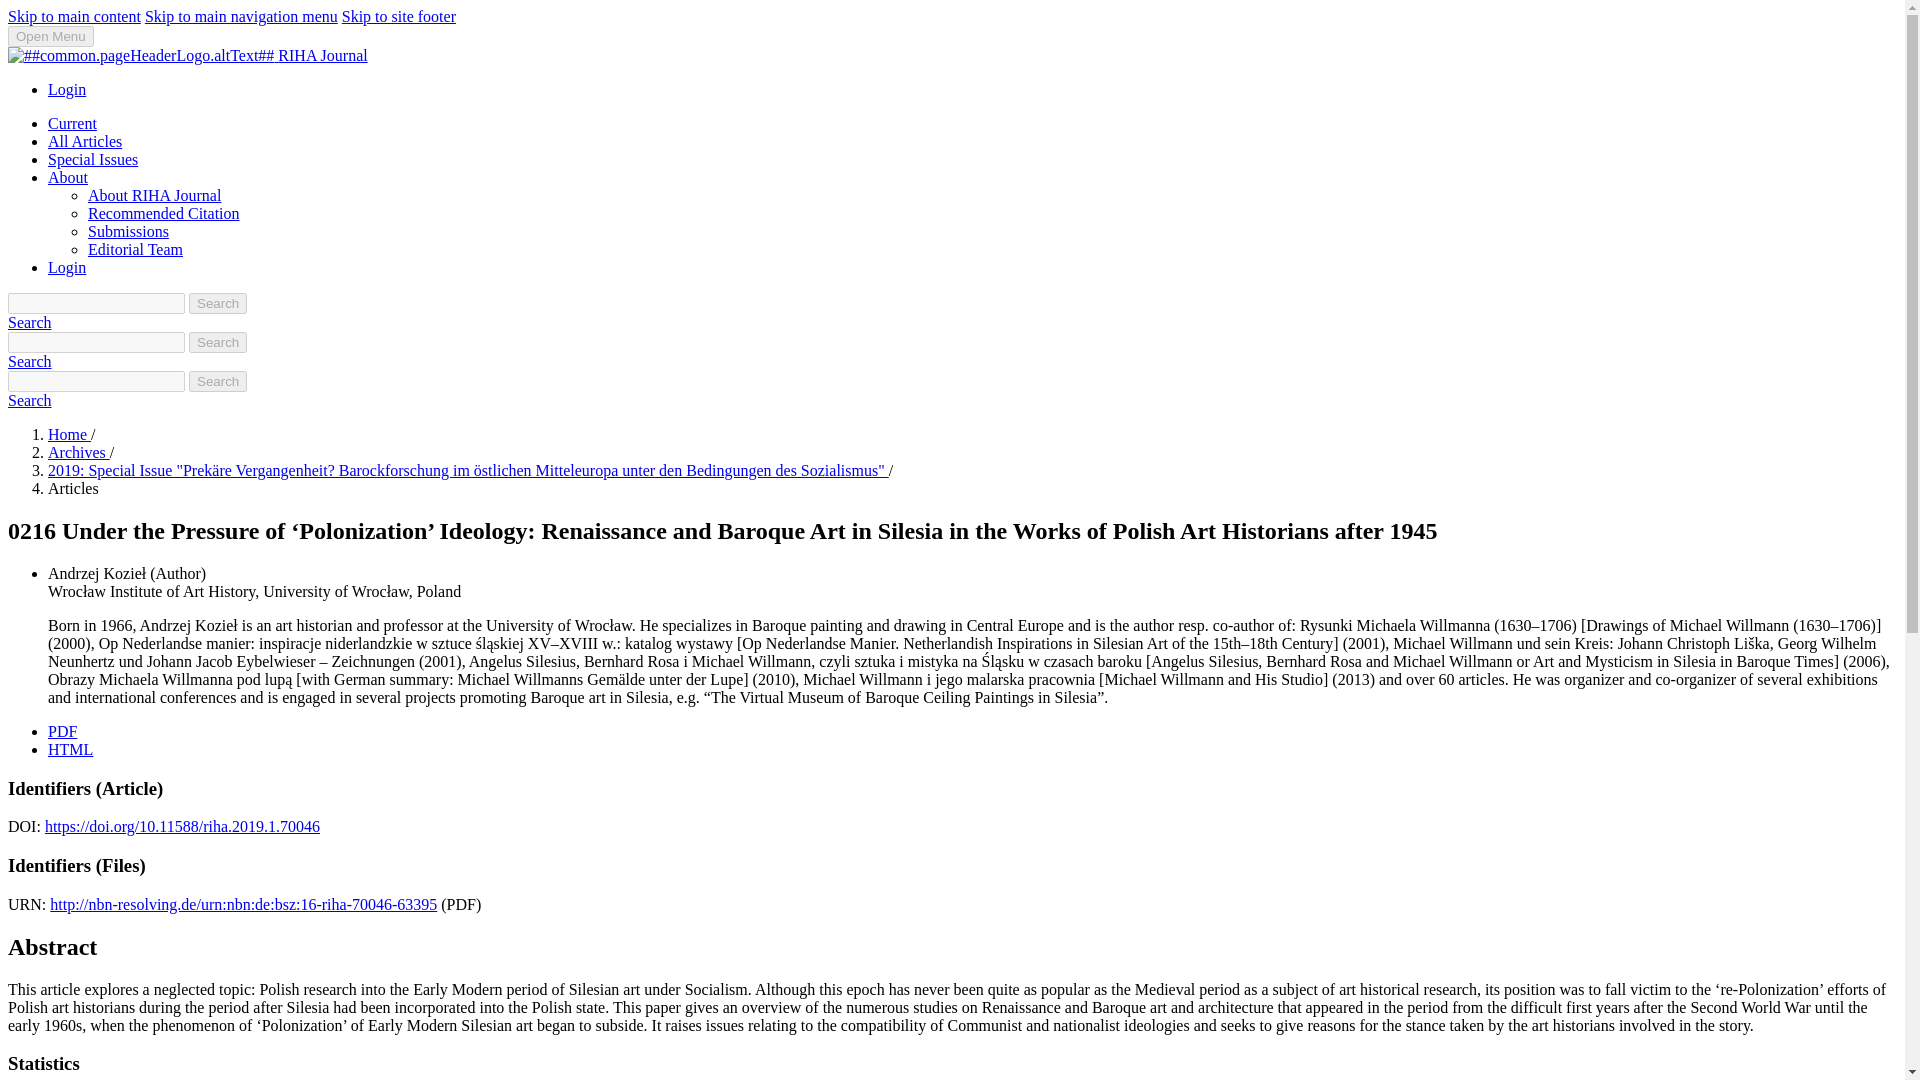 The height and width of the screenshot is (1080, 1920). What do you see at coordinates (78, 452) in the screenshot?
I see `Archives` at bounding box center [78, 452].